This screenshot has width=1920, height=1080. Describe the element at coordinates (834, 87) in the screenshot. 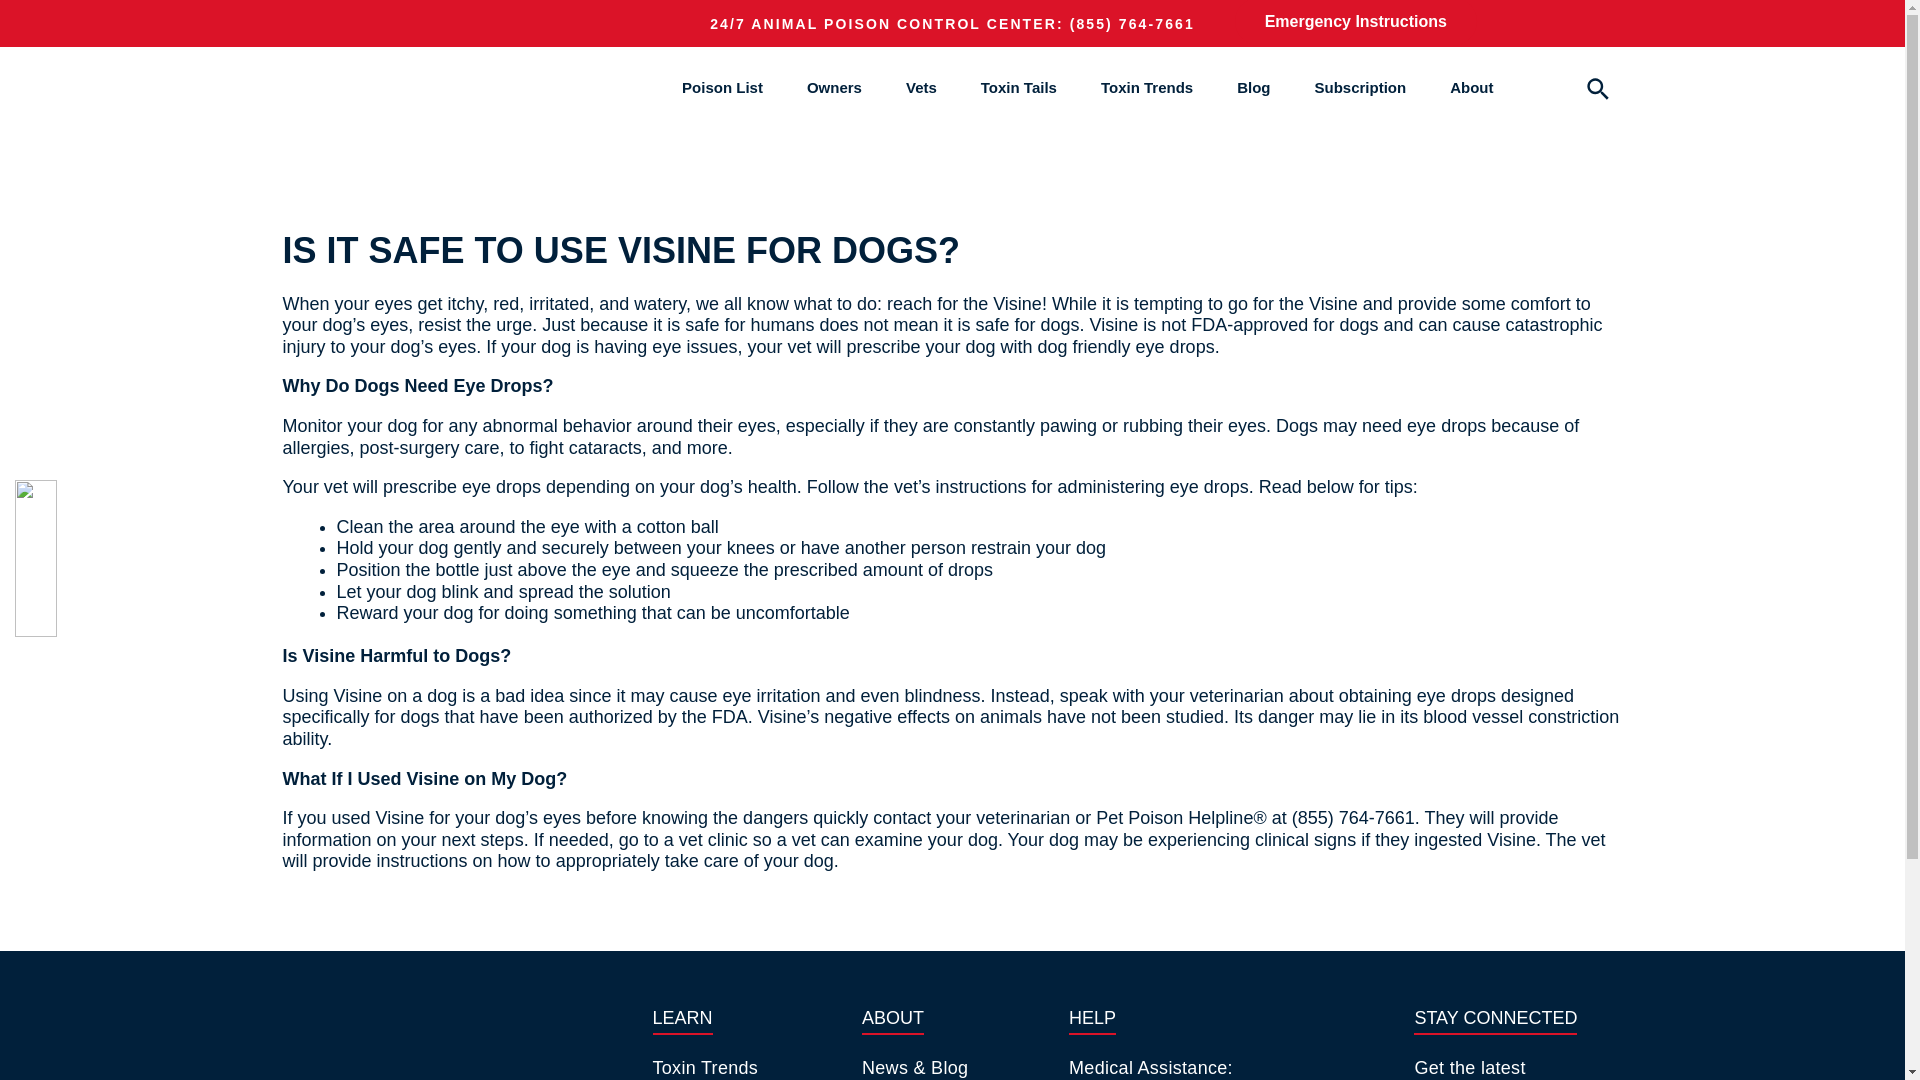

I see `Owners` at that location.